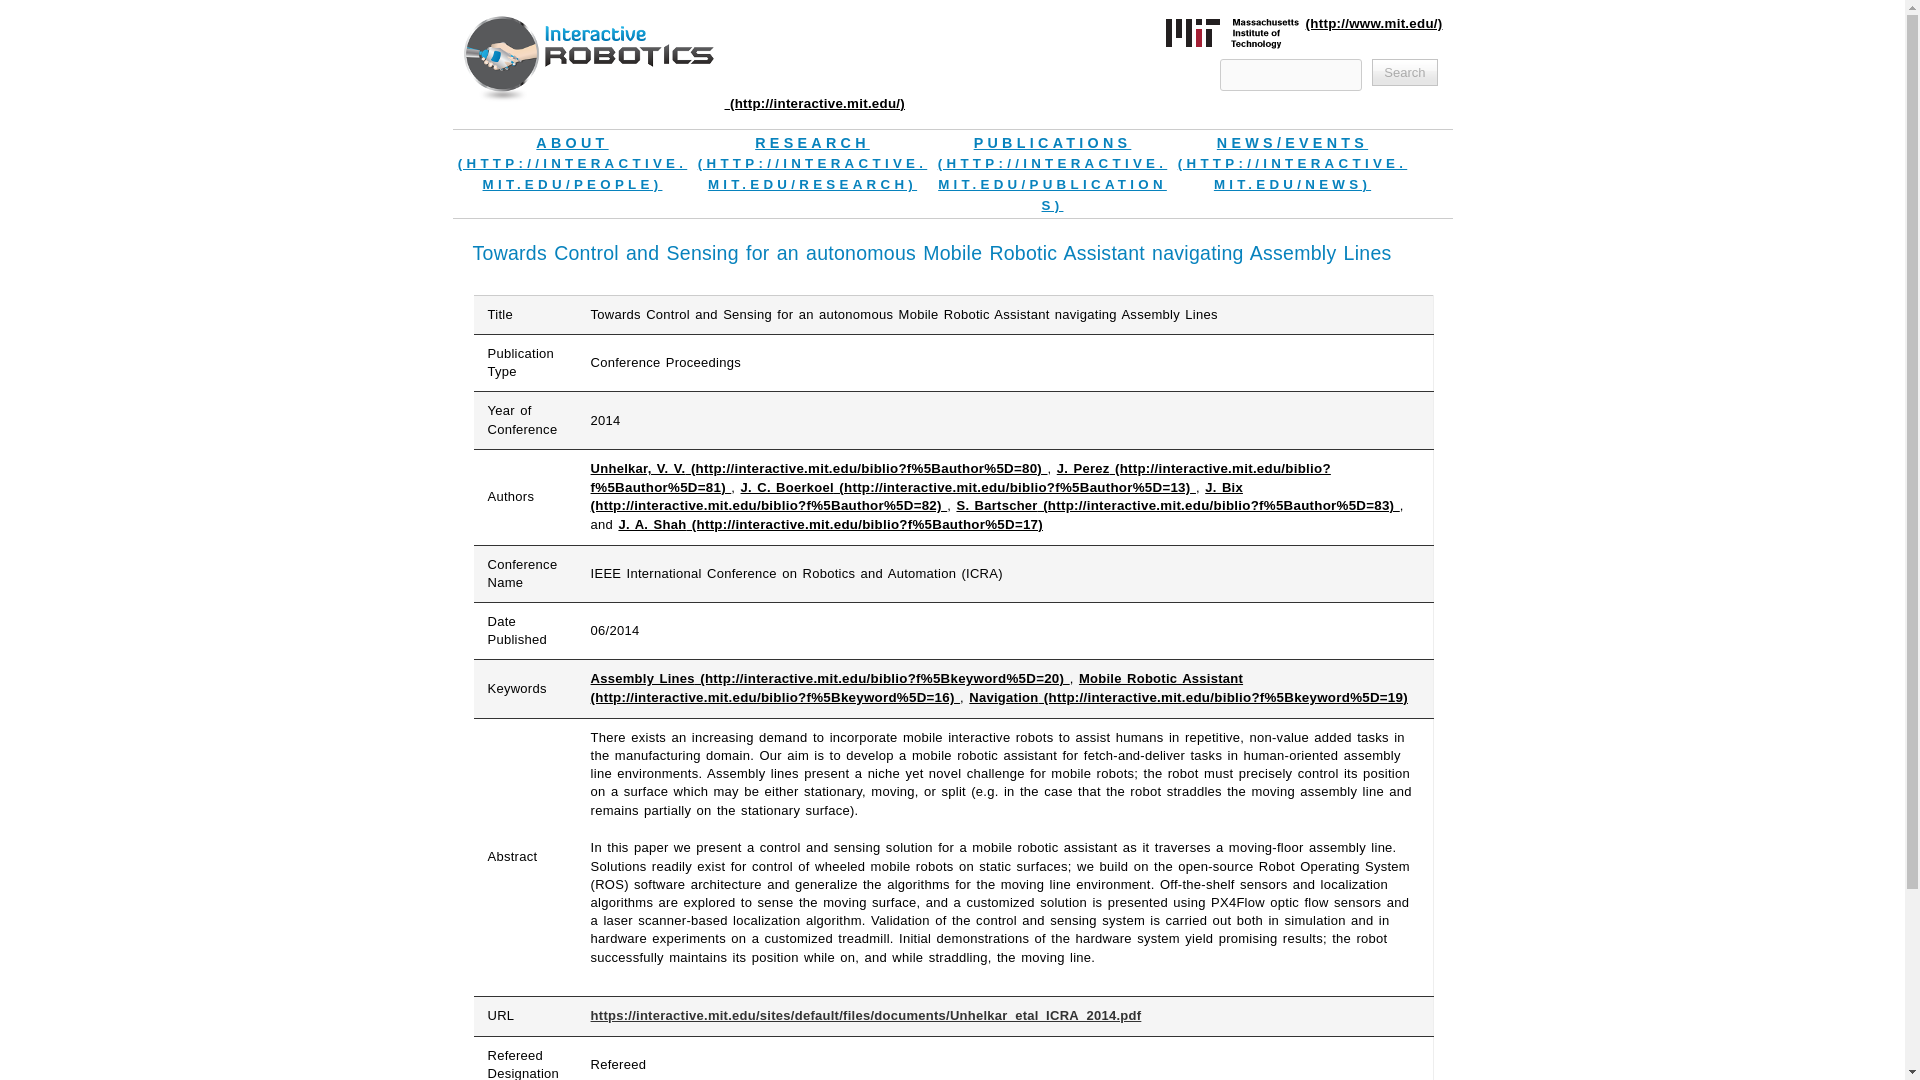 The height and width of the screenshot is (1080, 1920). What do you see at coordinates (811, 163) in the screenshot?
I see `RESEARCH` at bounding box center [811, 163].